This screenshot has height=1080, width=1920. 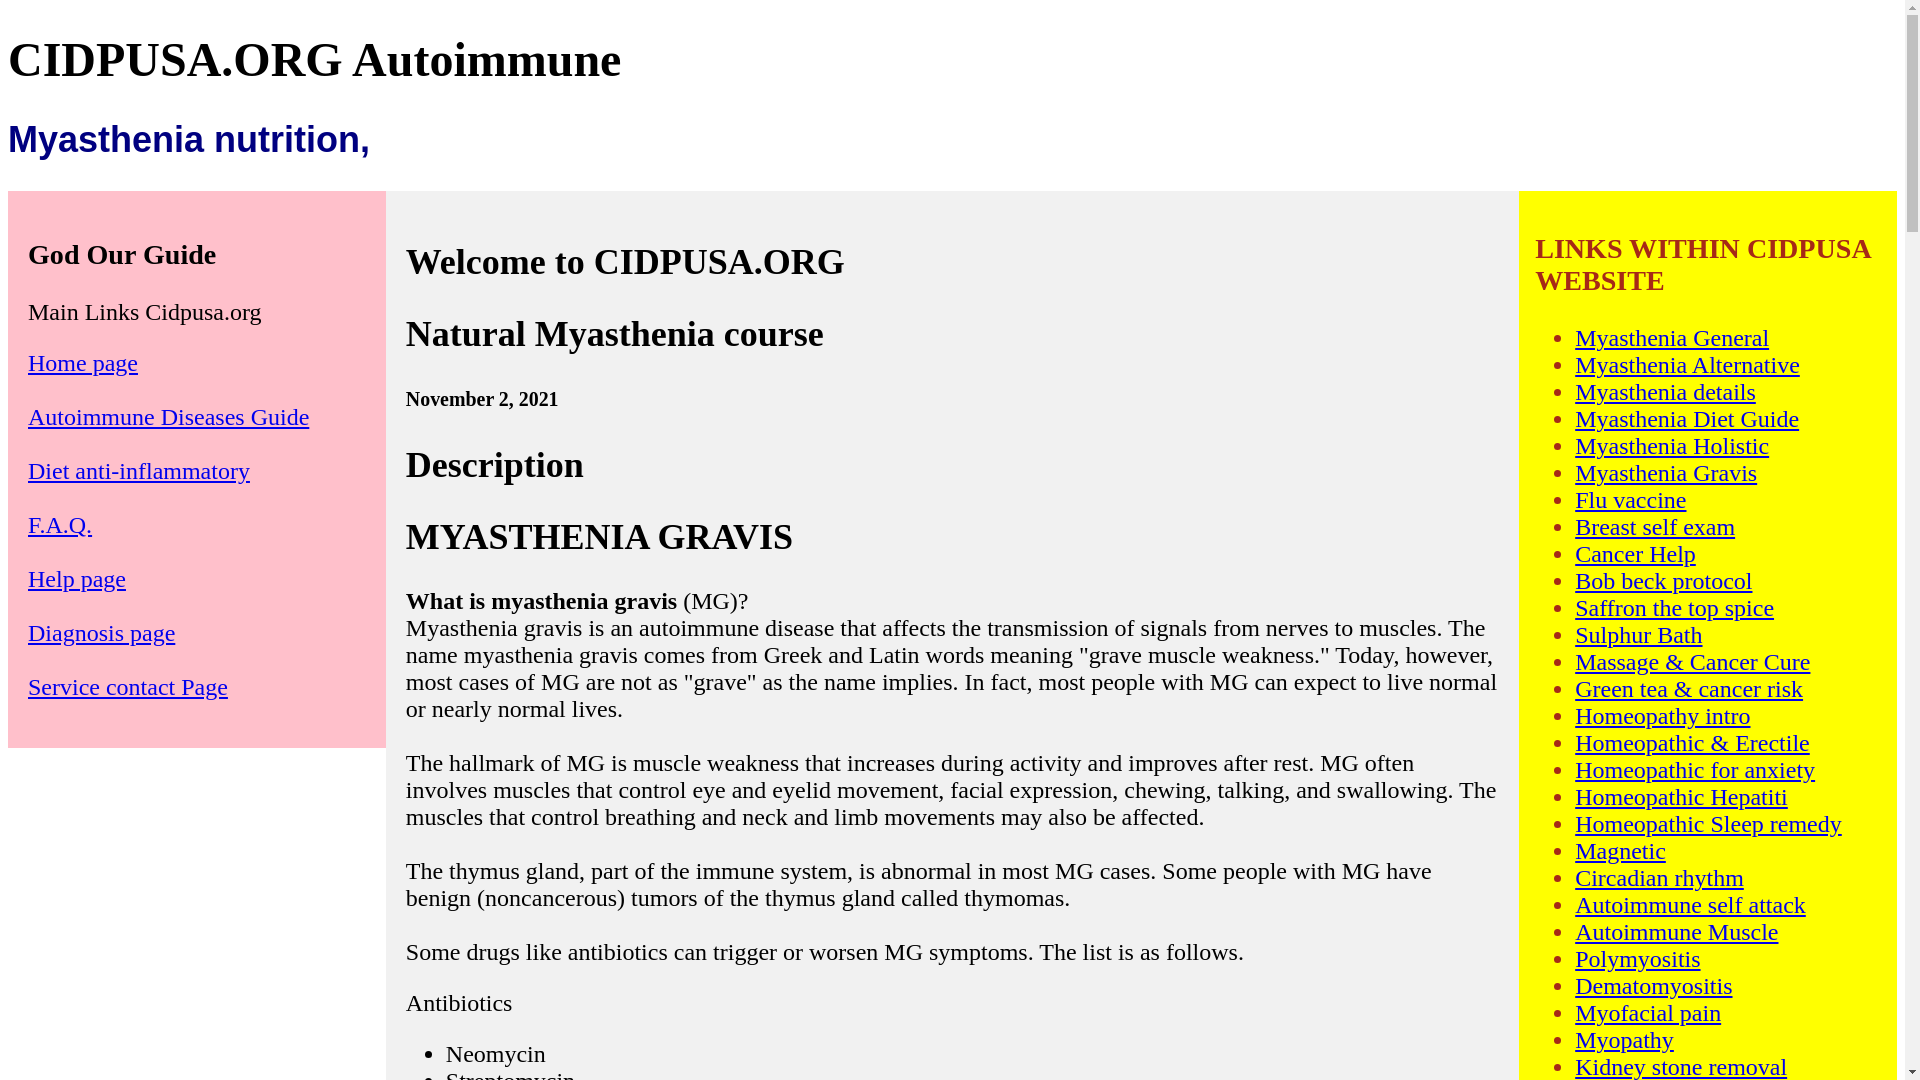 I want to click on Myasthenia Holistic, so click(x=1671, y=446).